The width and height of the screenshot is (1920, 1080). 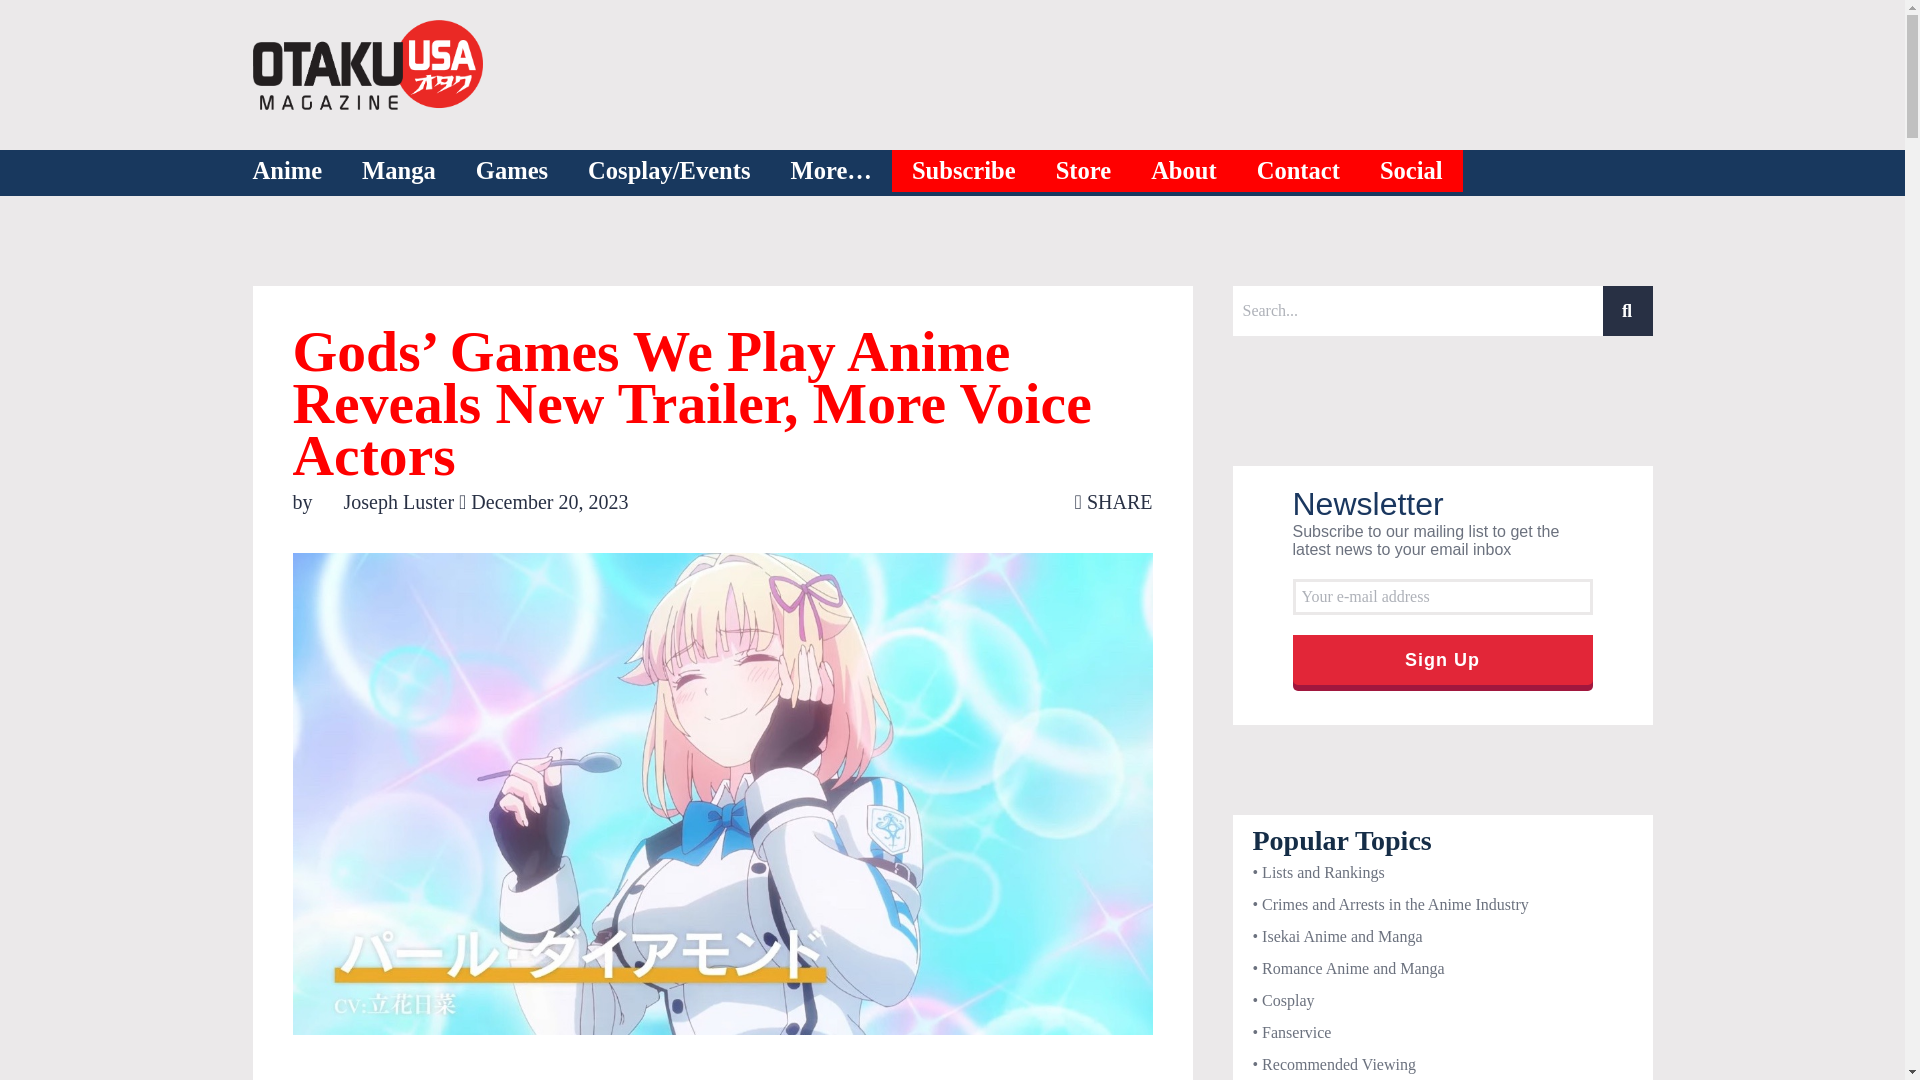 What do you see at coordinates (388, 502) in the screenshot?
I see `Joseph Luster` at bounding box center [388, 502].